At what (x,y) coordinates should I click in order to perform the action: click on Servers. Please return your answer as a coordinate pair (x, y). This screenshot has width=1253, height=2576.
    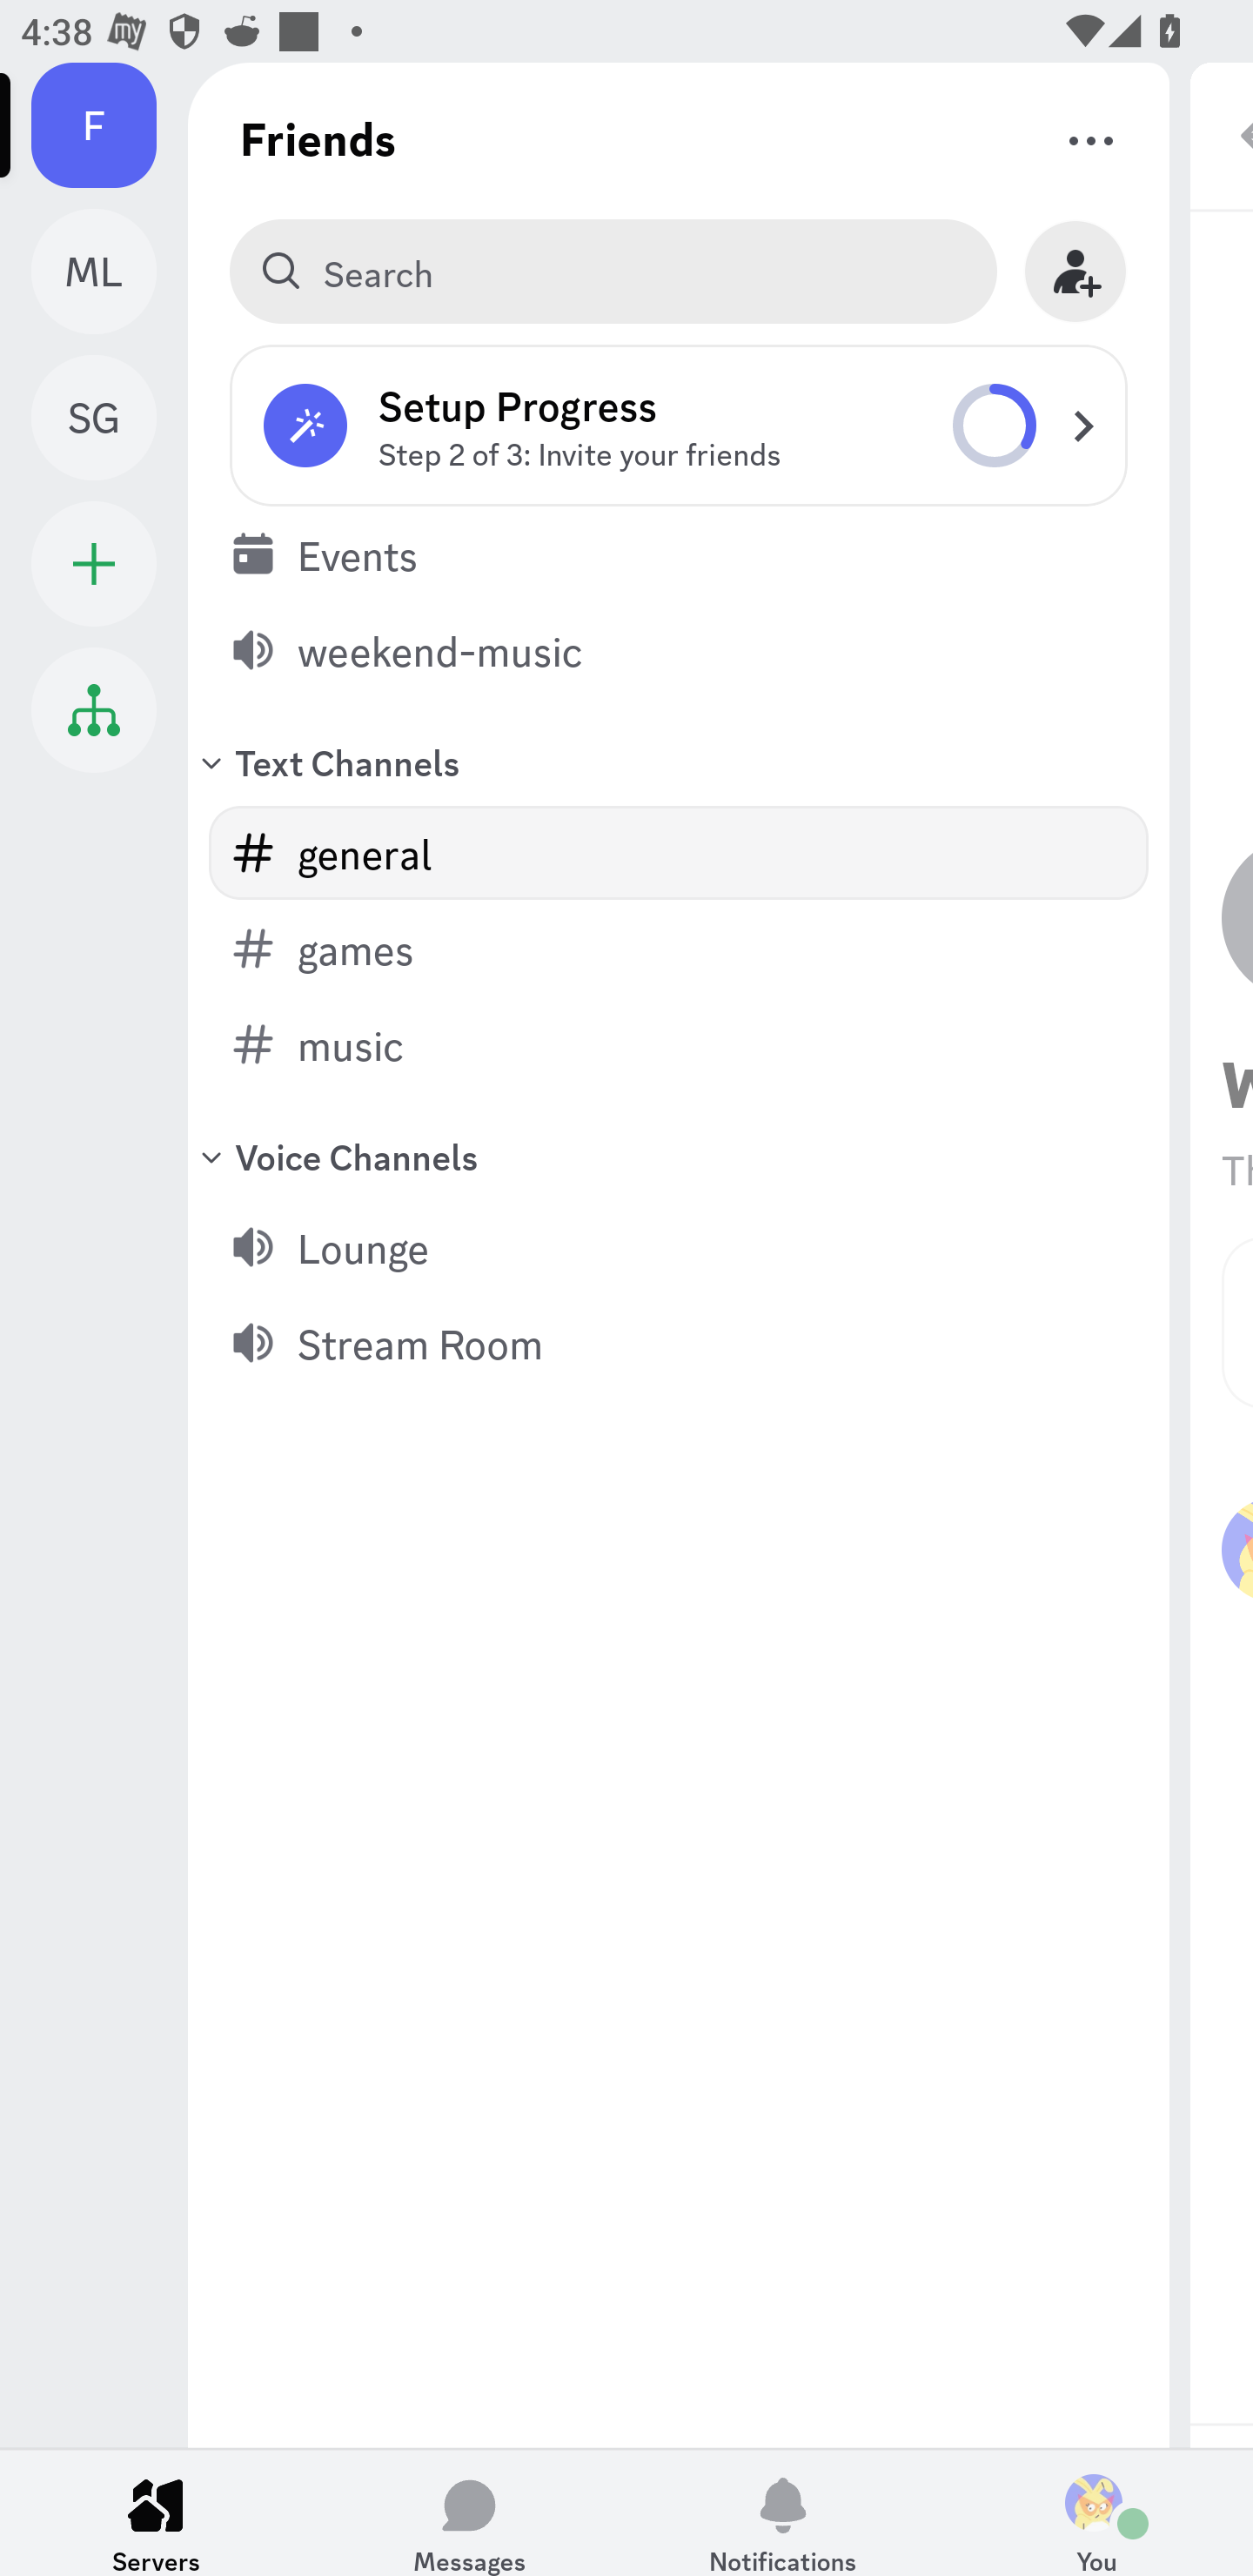
    Looking at the image, I should click on (157, 2512).